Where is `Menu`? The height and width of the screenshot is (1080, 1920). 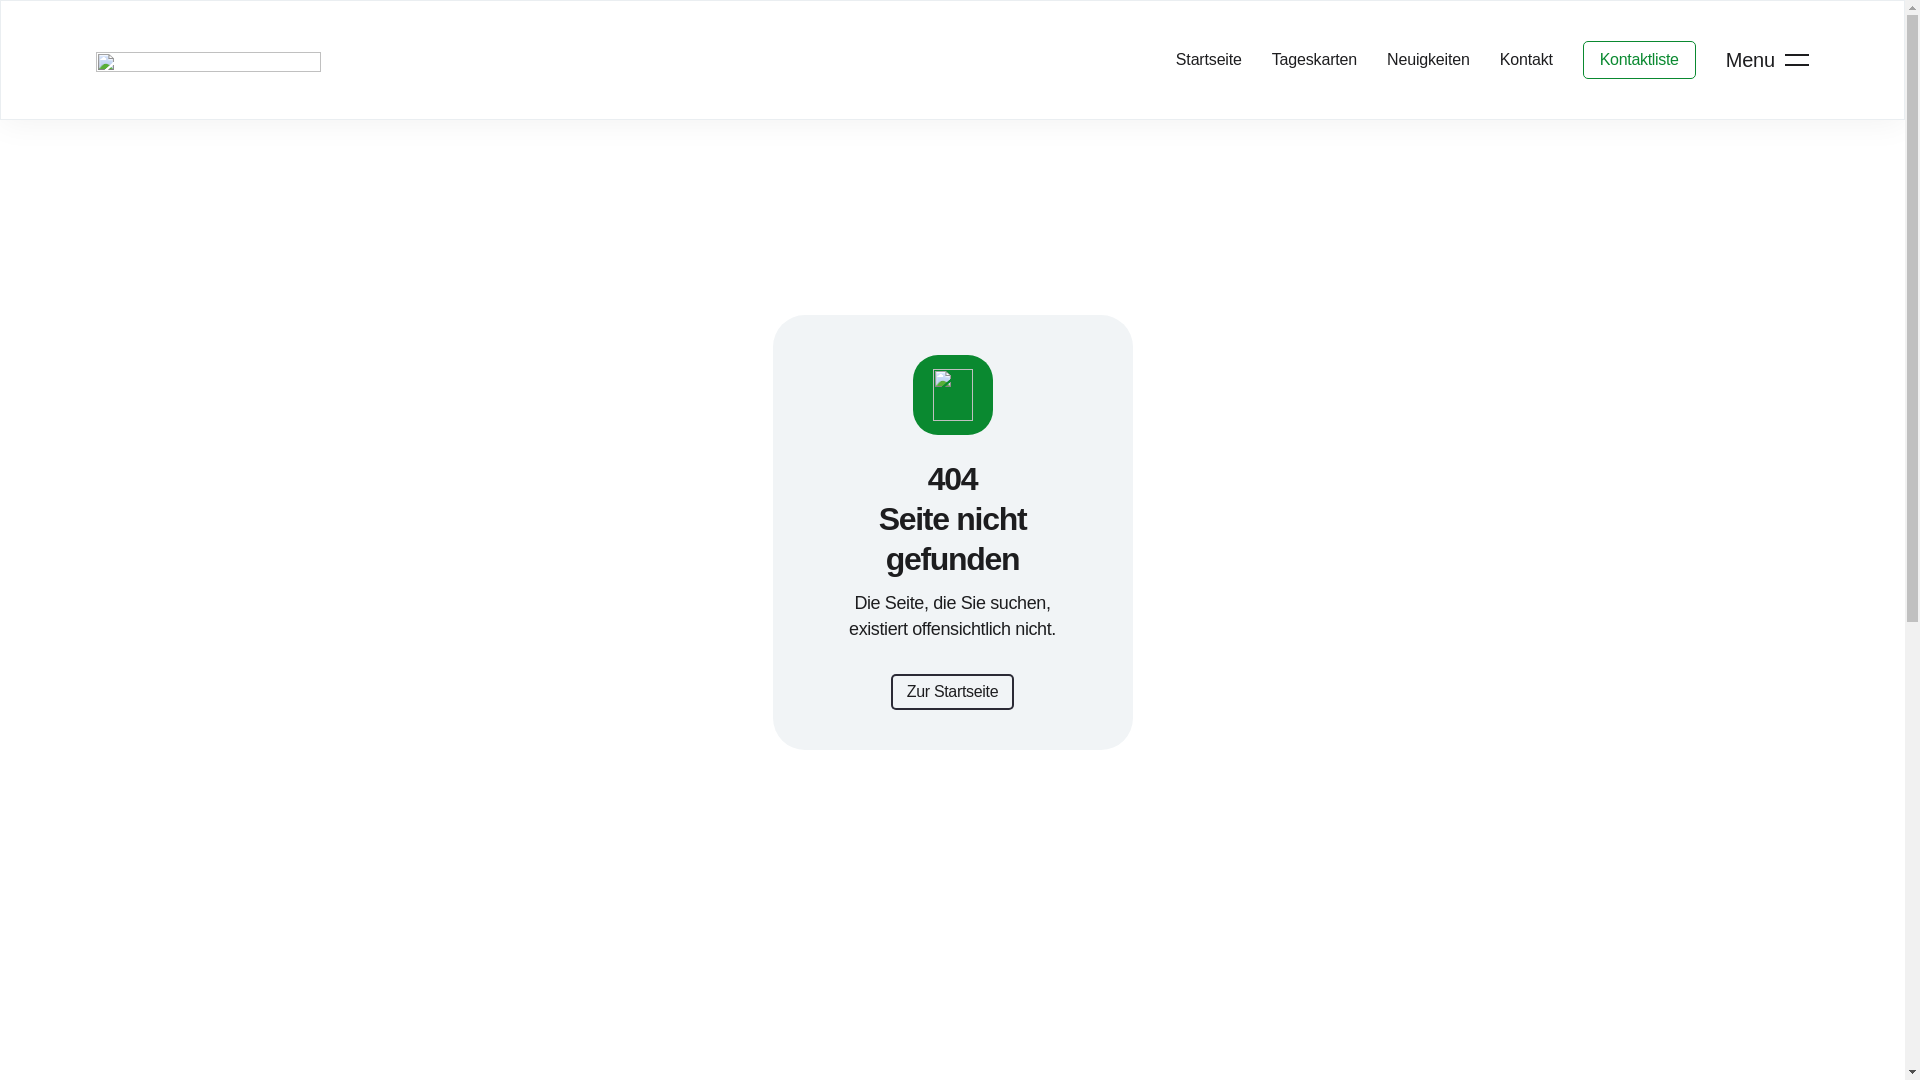
Menu is located at coordinates (1752, 60).